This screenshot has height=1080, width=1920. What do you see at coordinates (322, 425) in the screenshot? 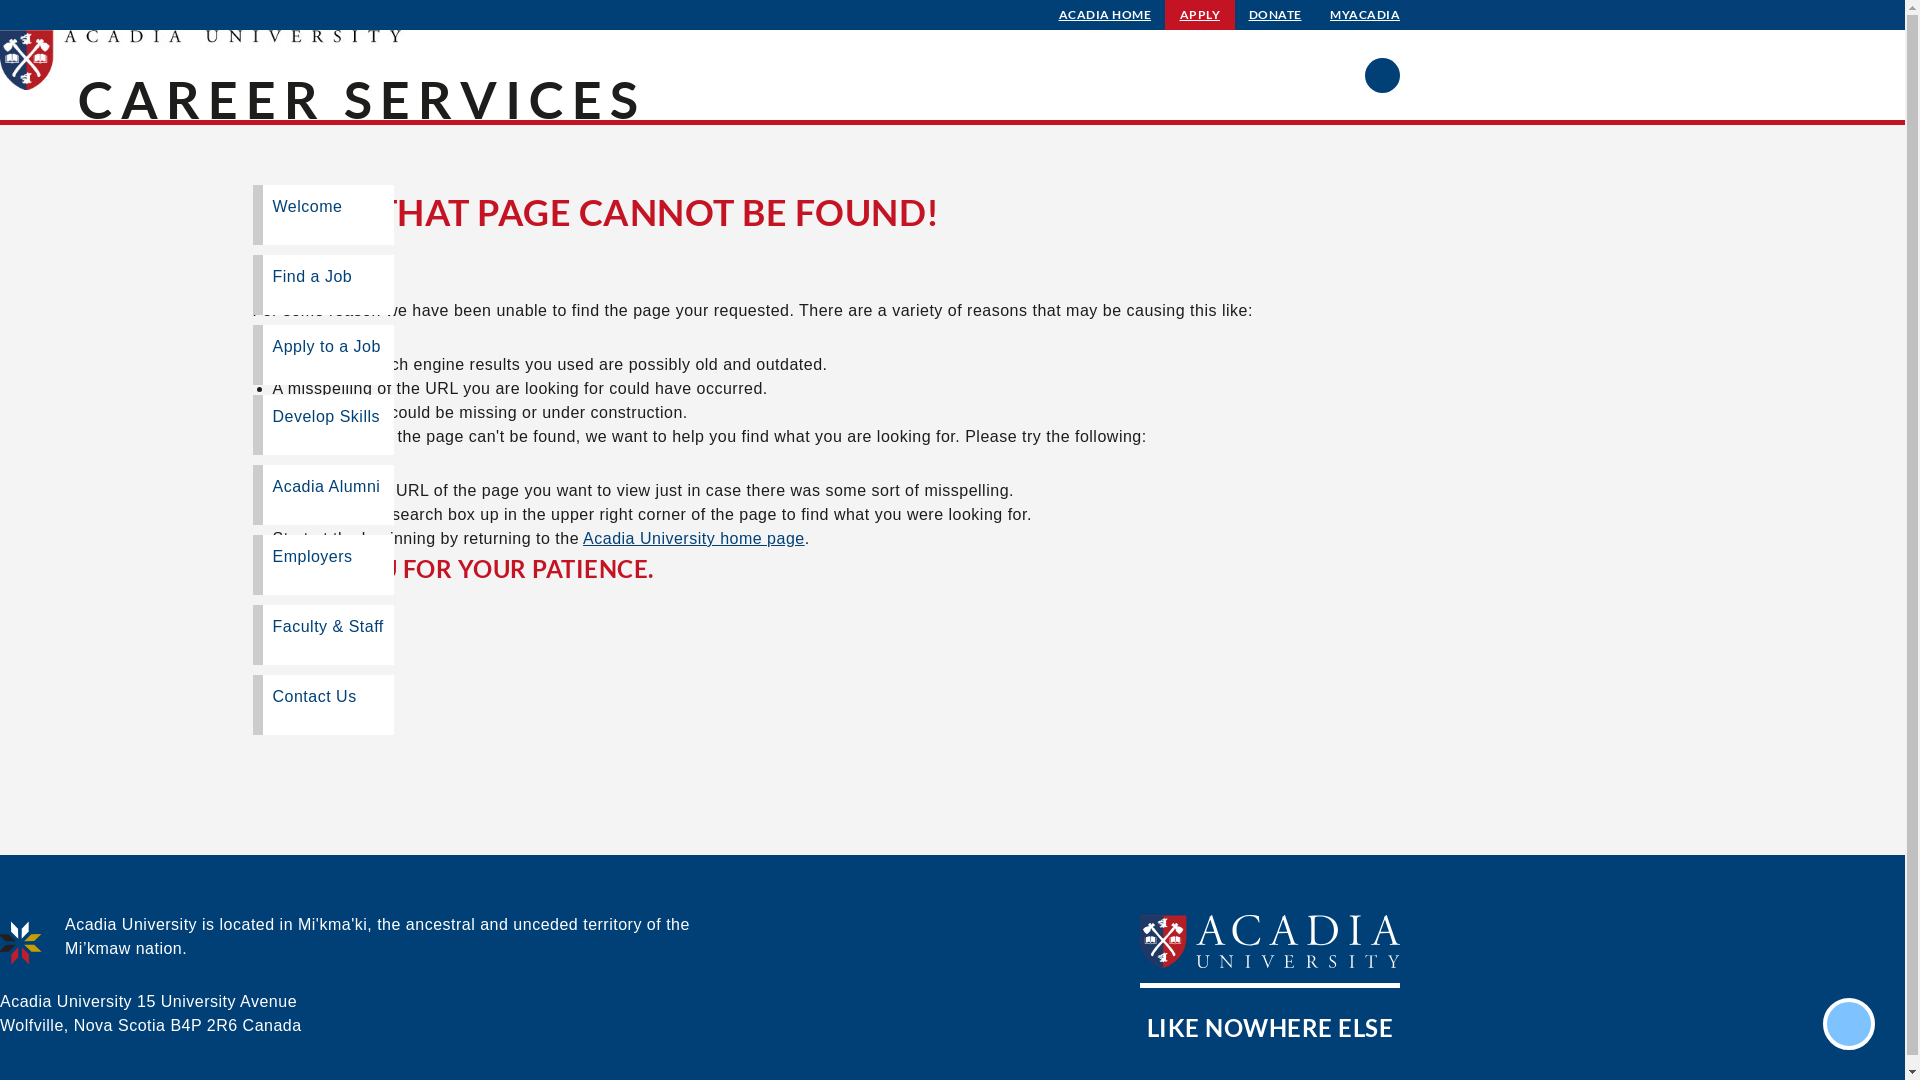
I see `Develop Skills` at bounding box center [322, 425].